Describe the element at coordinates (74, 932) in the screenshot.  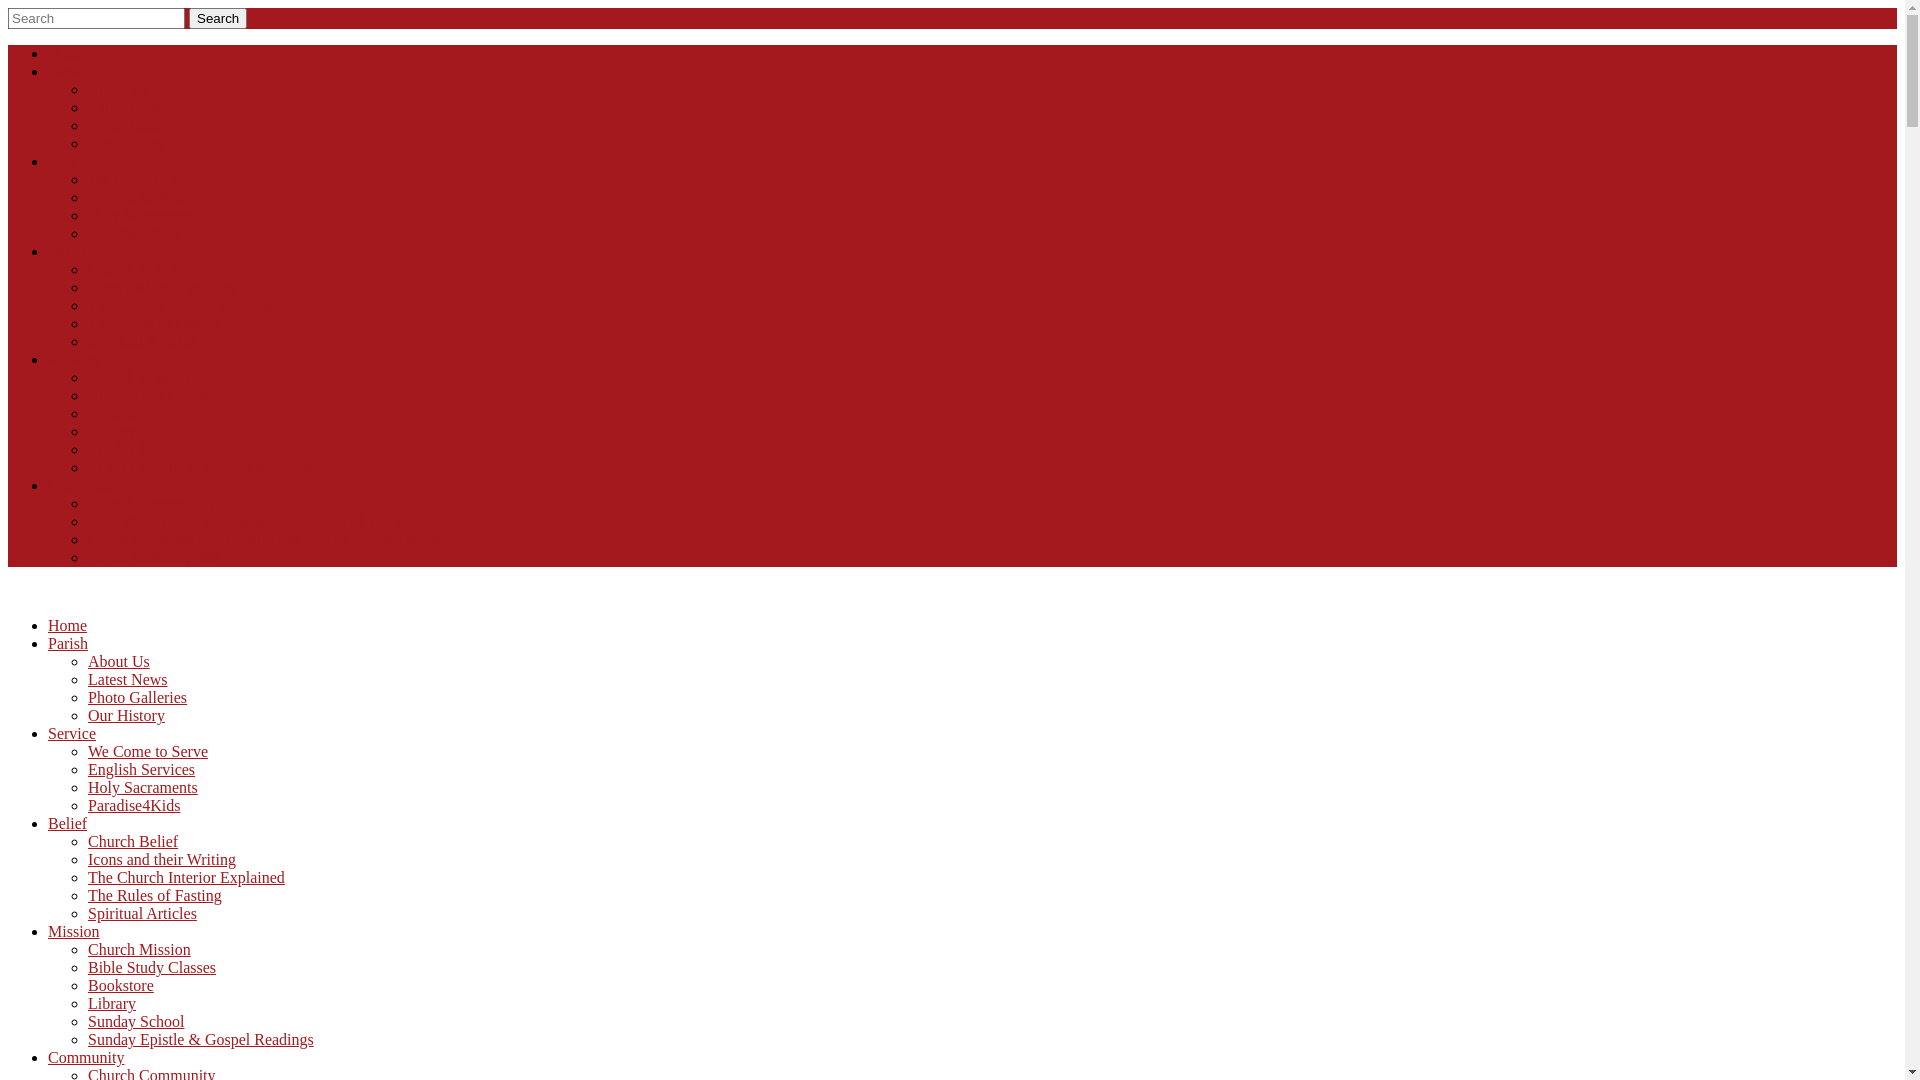
I see `Mission` at that location.